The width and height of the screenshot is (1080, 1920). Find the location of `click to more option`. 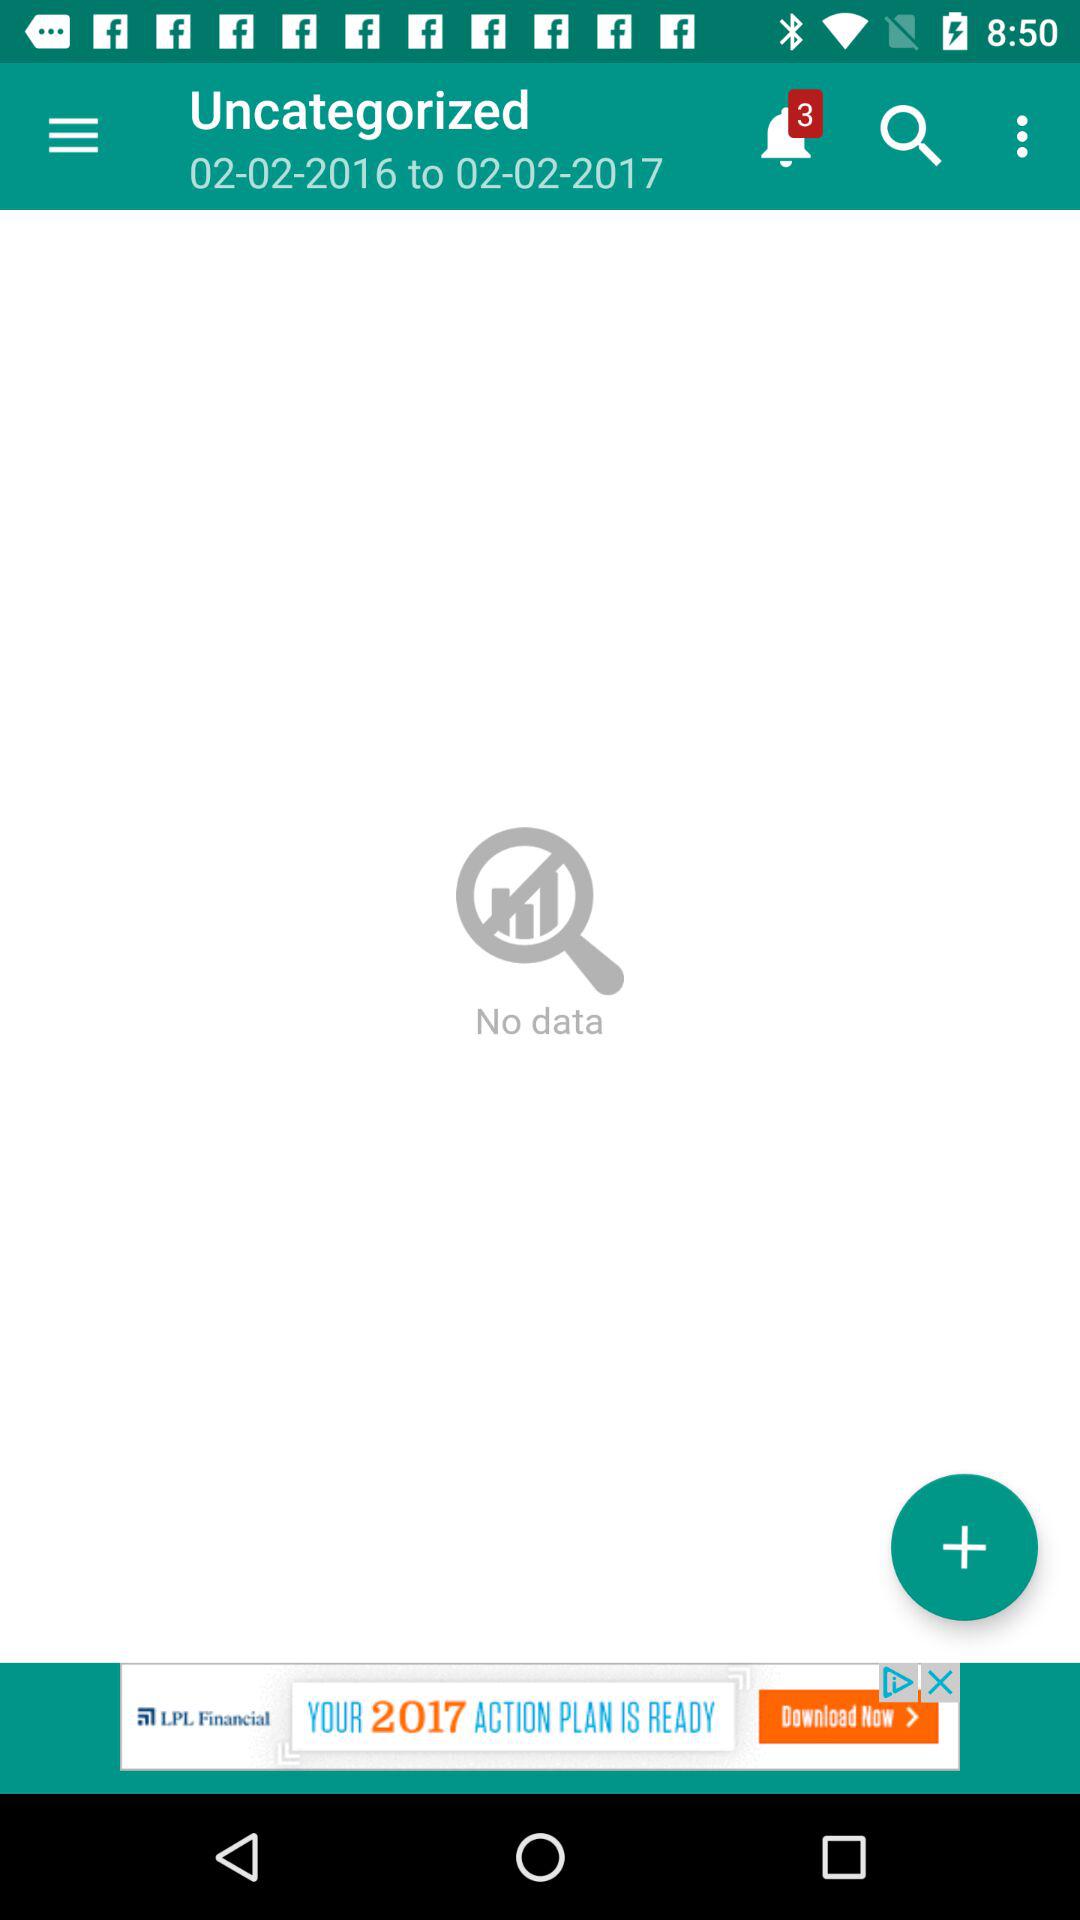

click to more option is located at coordinates (964, 1546).